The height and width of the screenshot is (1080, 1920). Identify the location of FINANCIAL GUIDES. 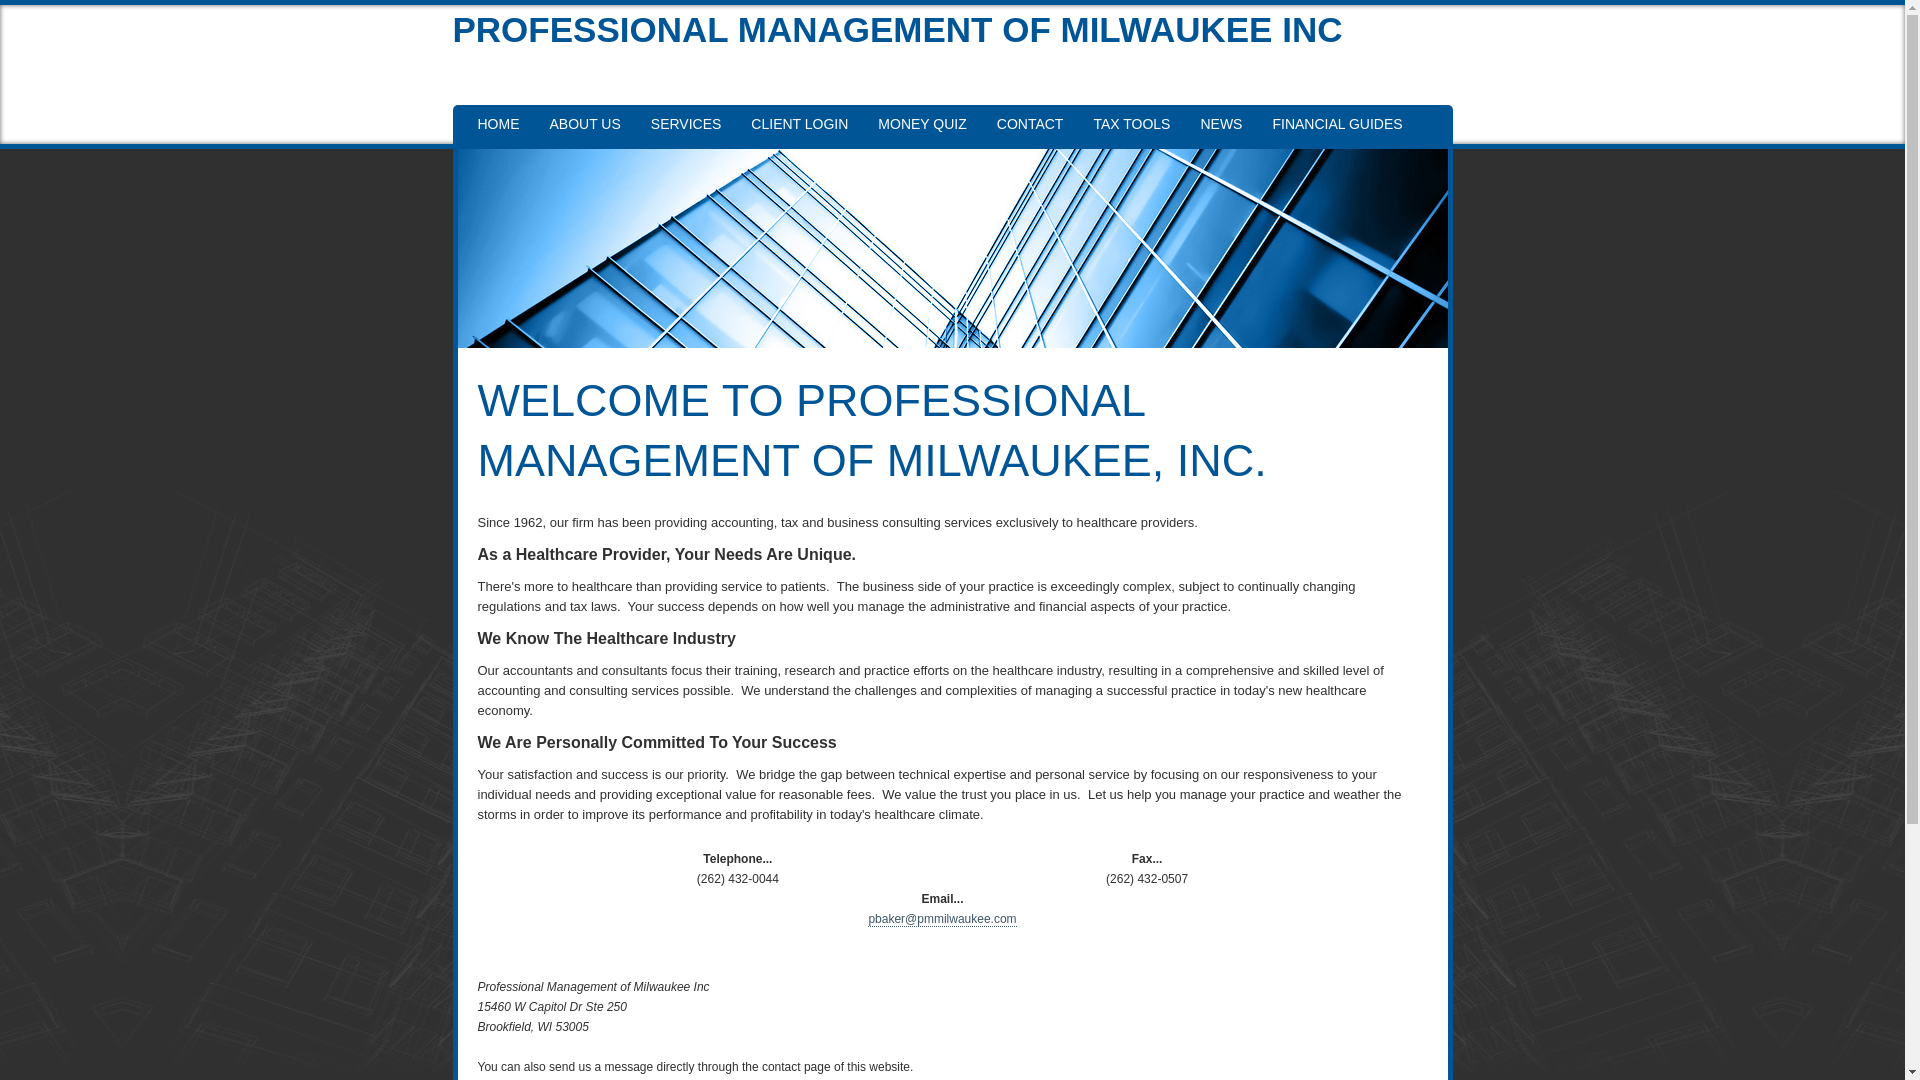
(1336, 124).